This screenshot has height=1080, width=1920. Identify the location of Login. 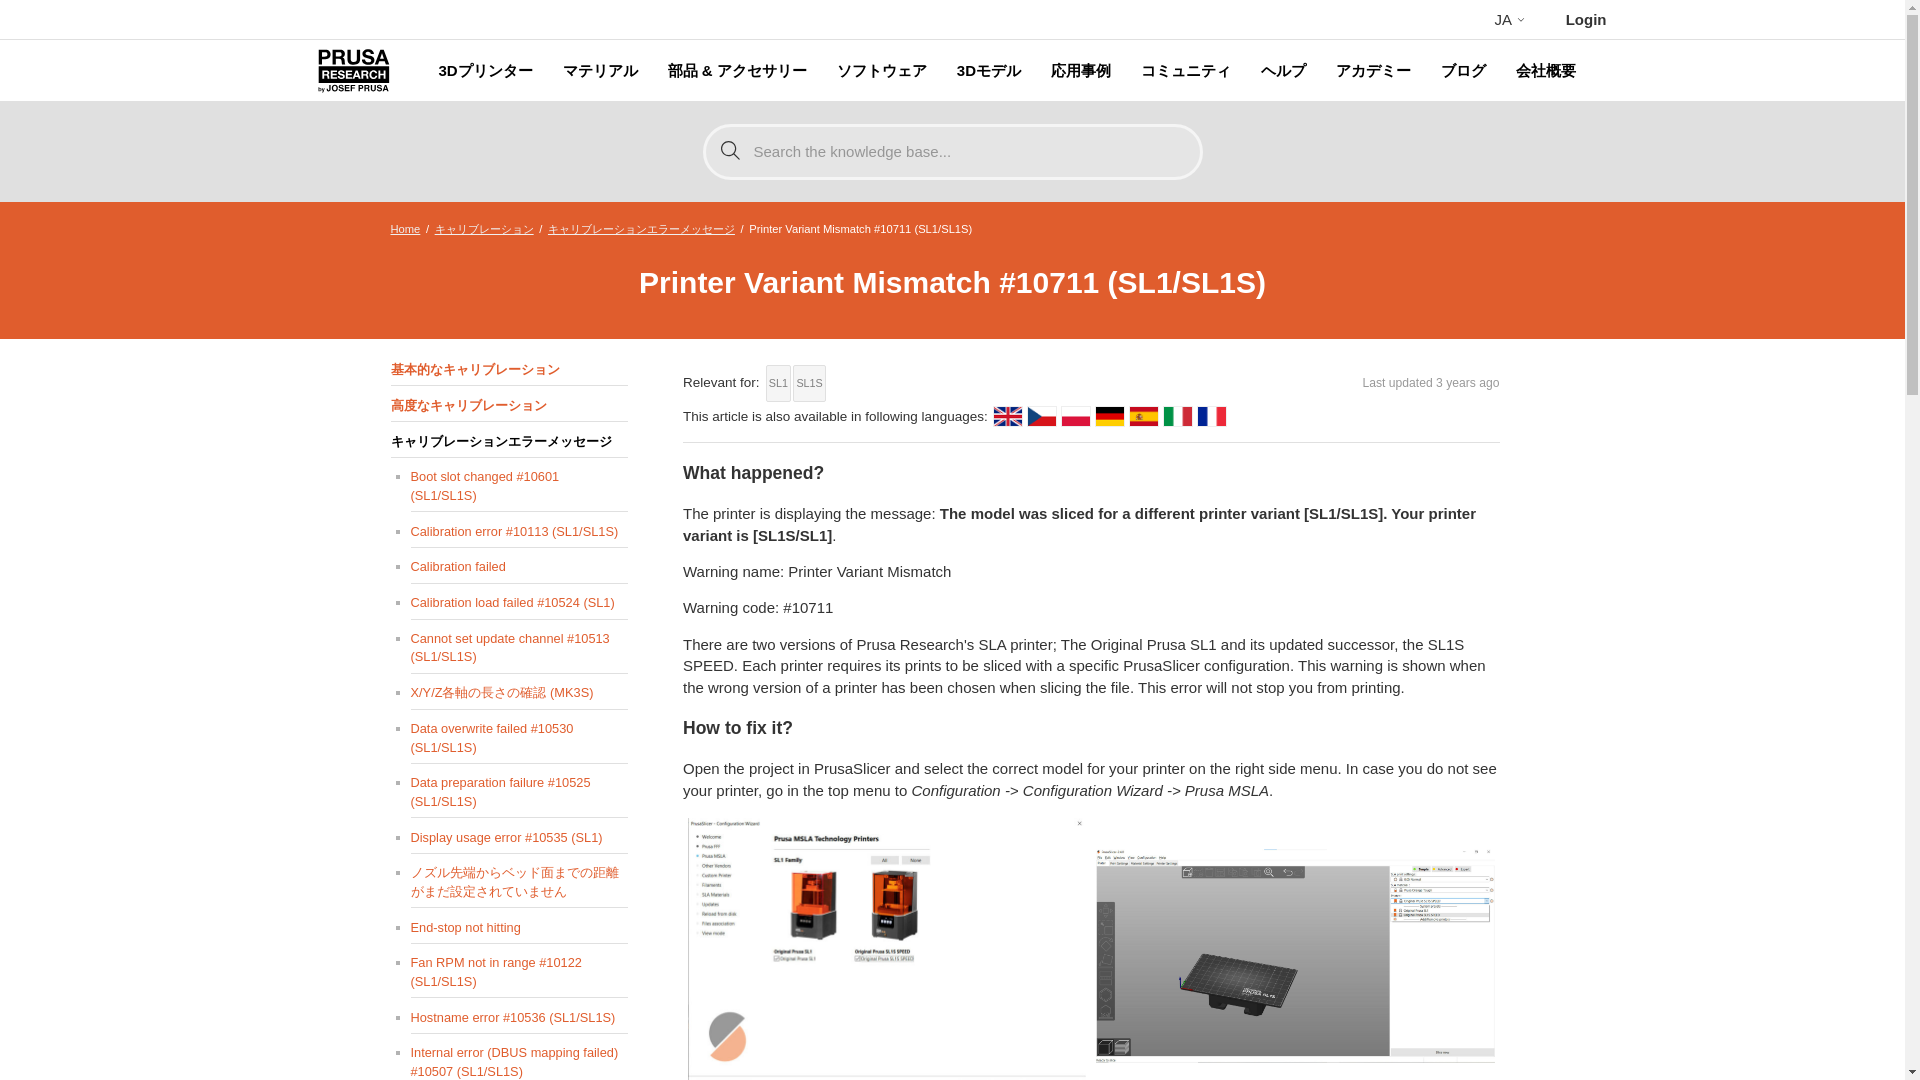
(1586, 19).